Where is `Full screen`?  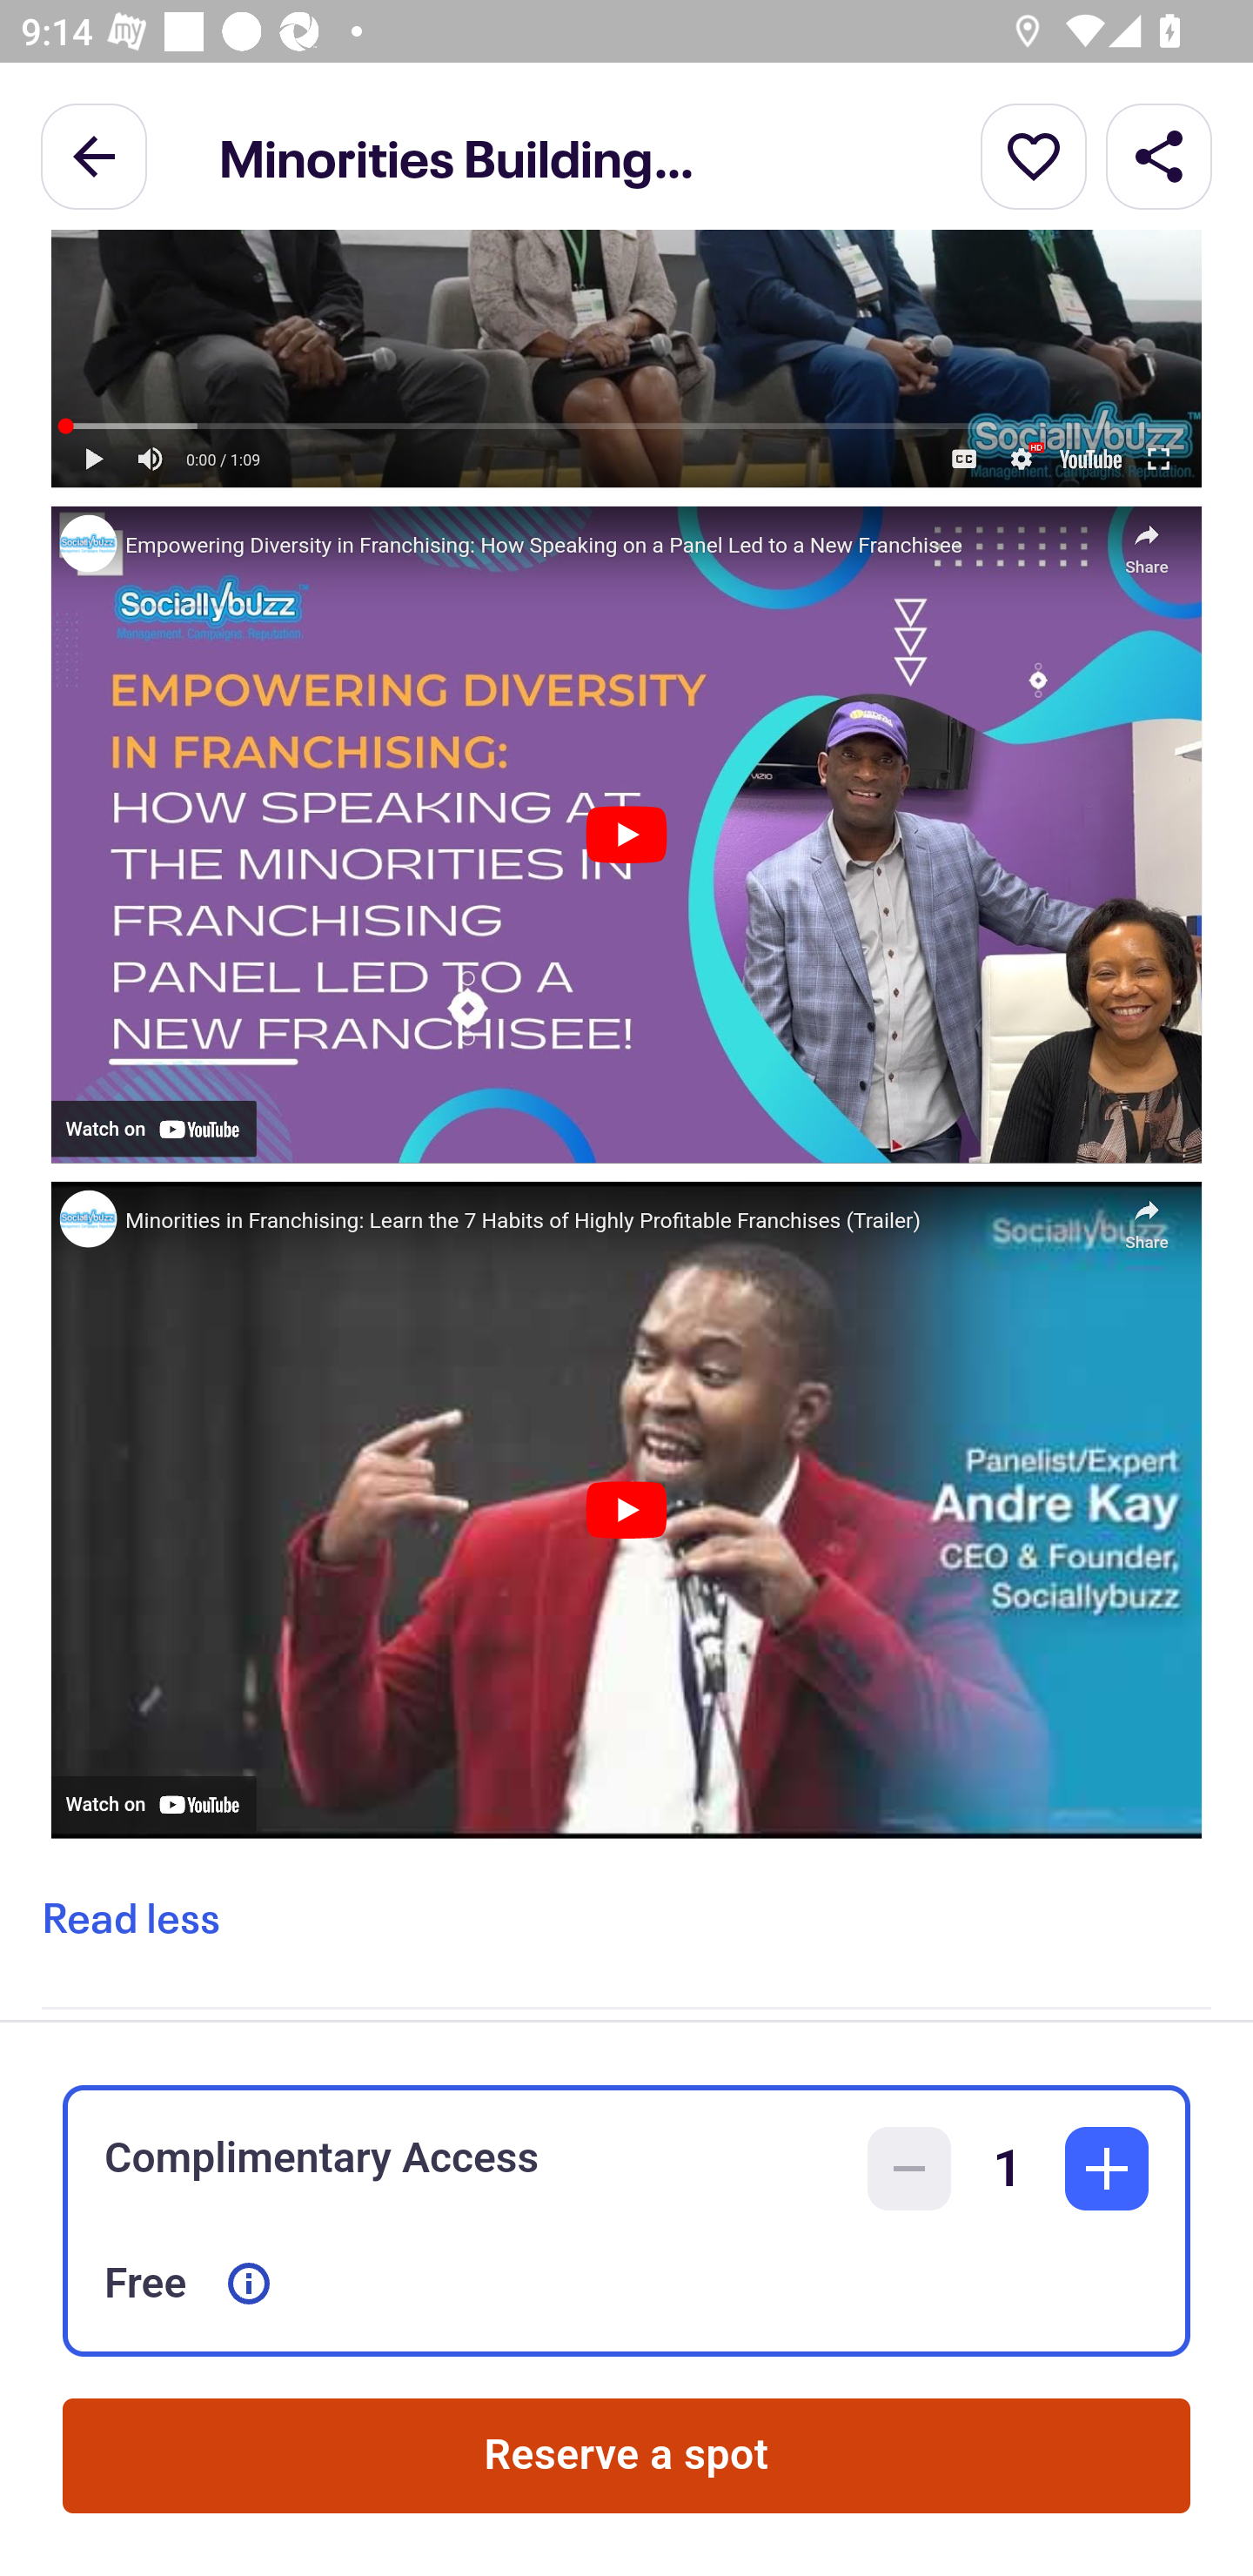 Full screen is located at coordinates (1157, 458).